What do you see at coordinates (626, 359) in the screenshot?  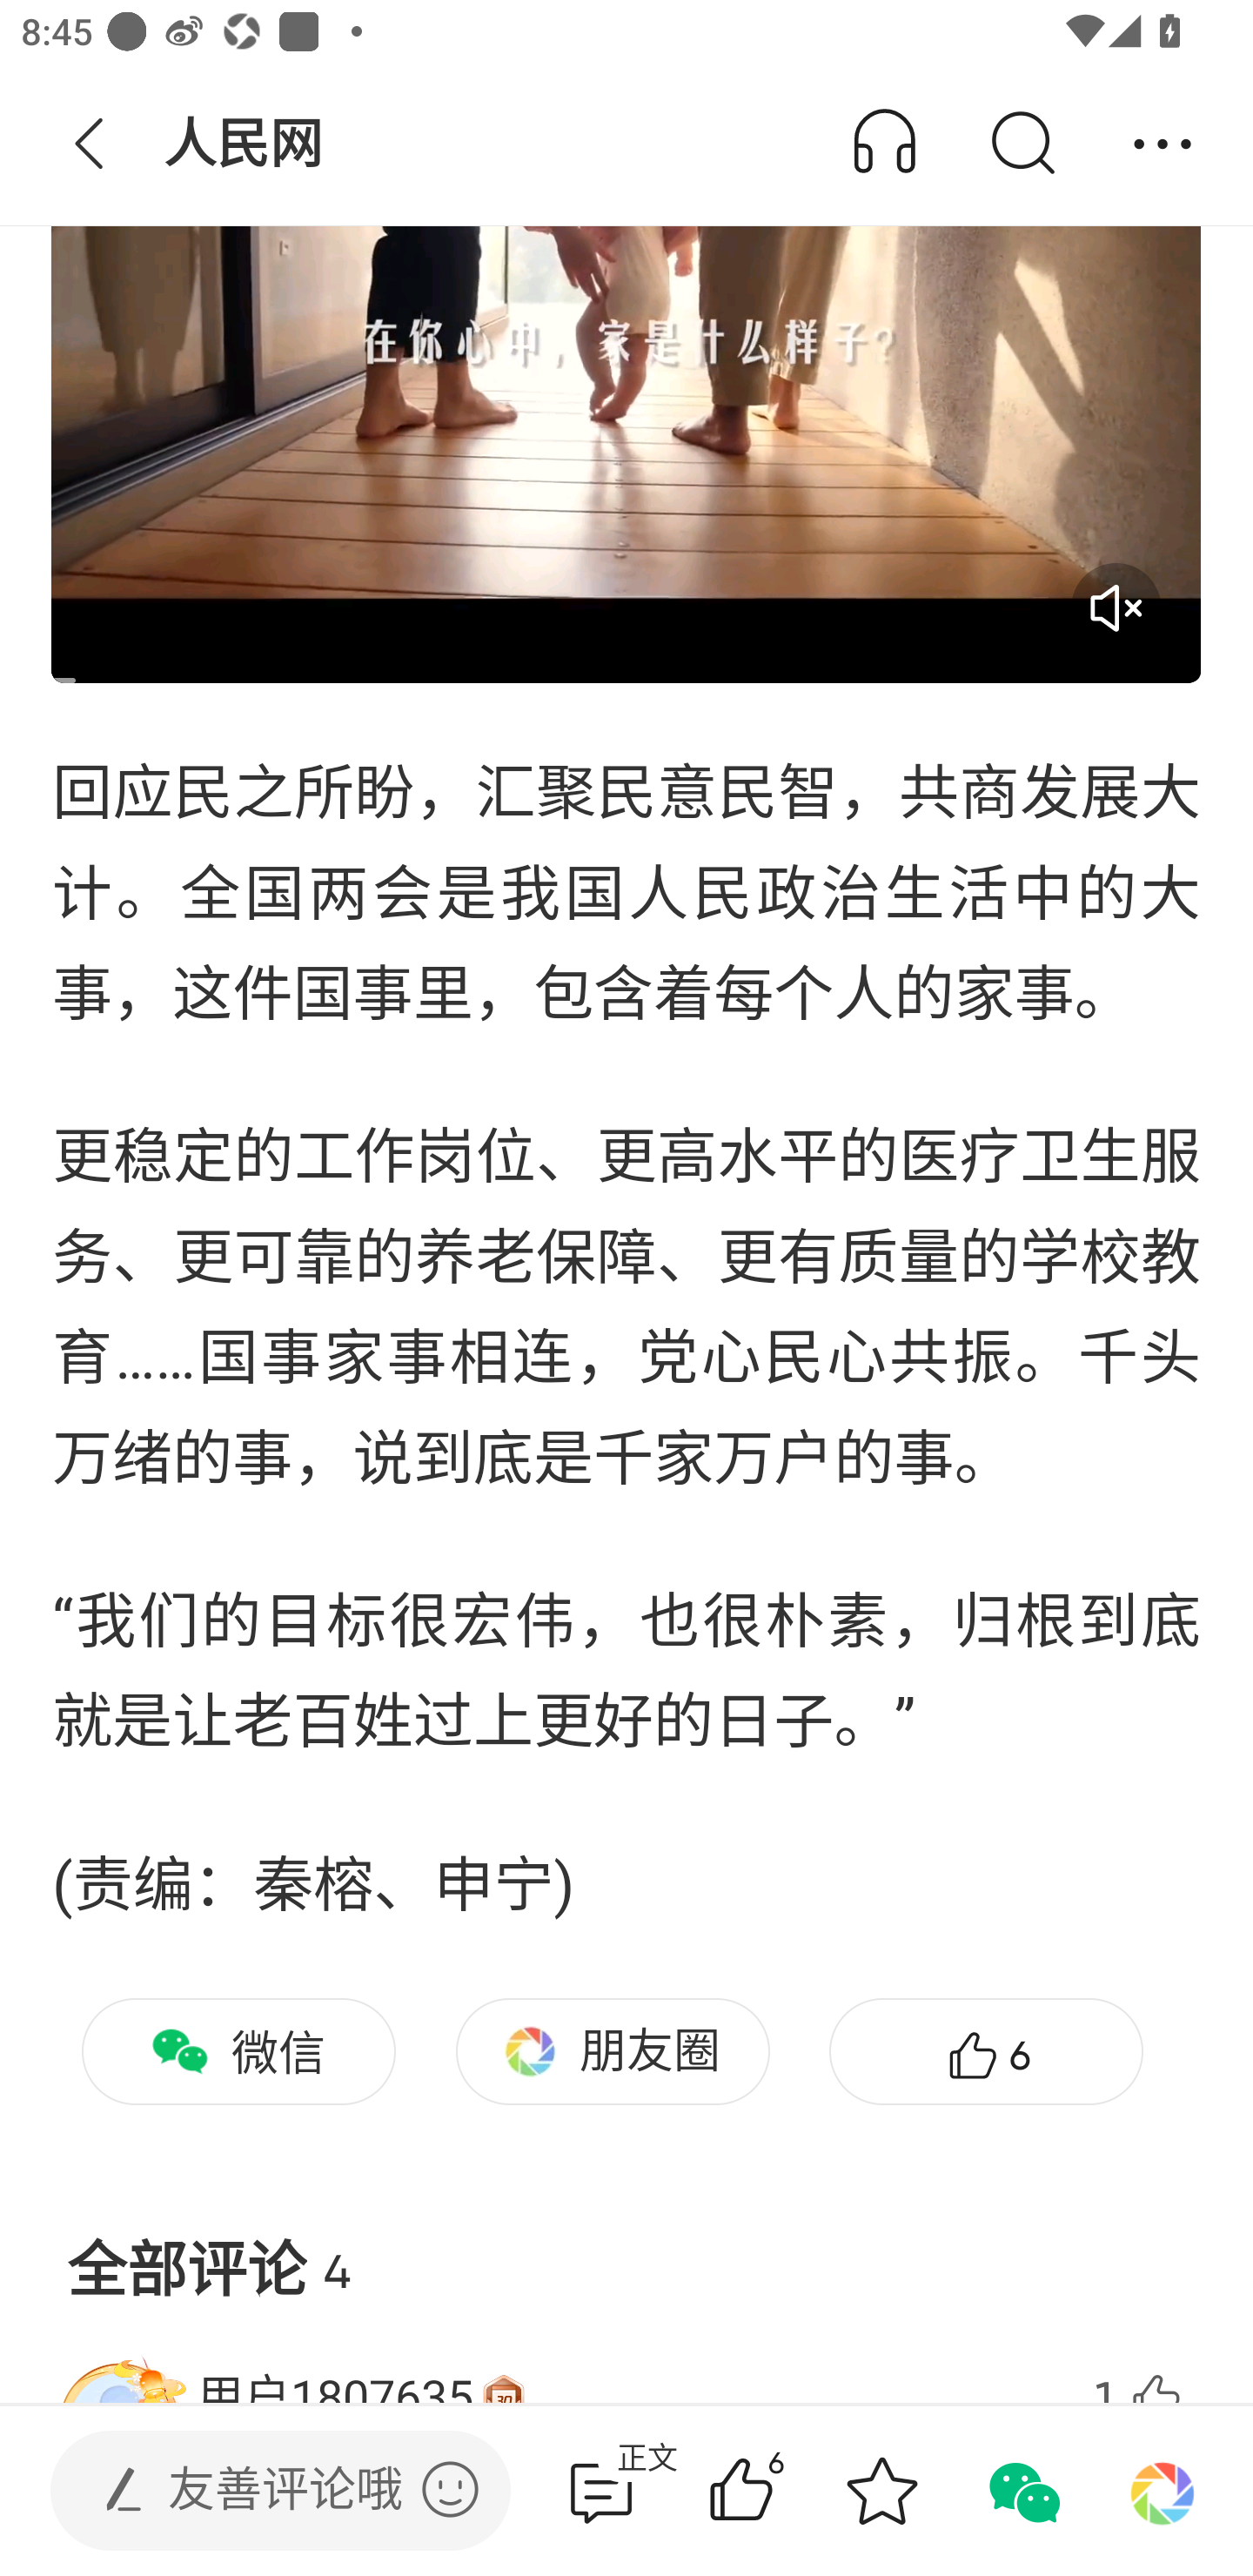 I see `03:49` at bounding box center [626, 359].